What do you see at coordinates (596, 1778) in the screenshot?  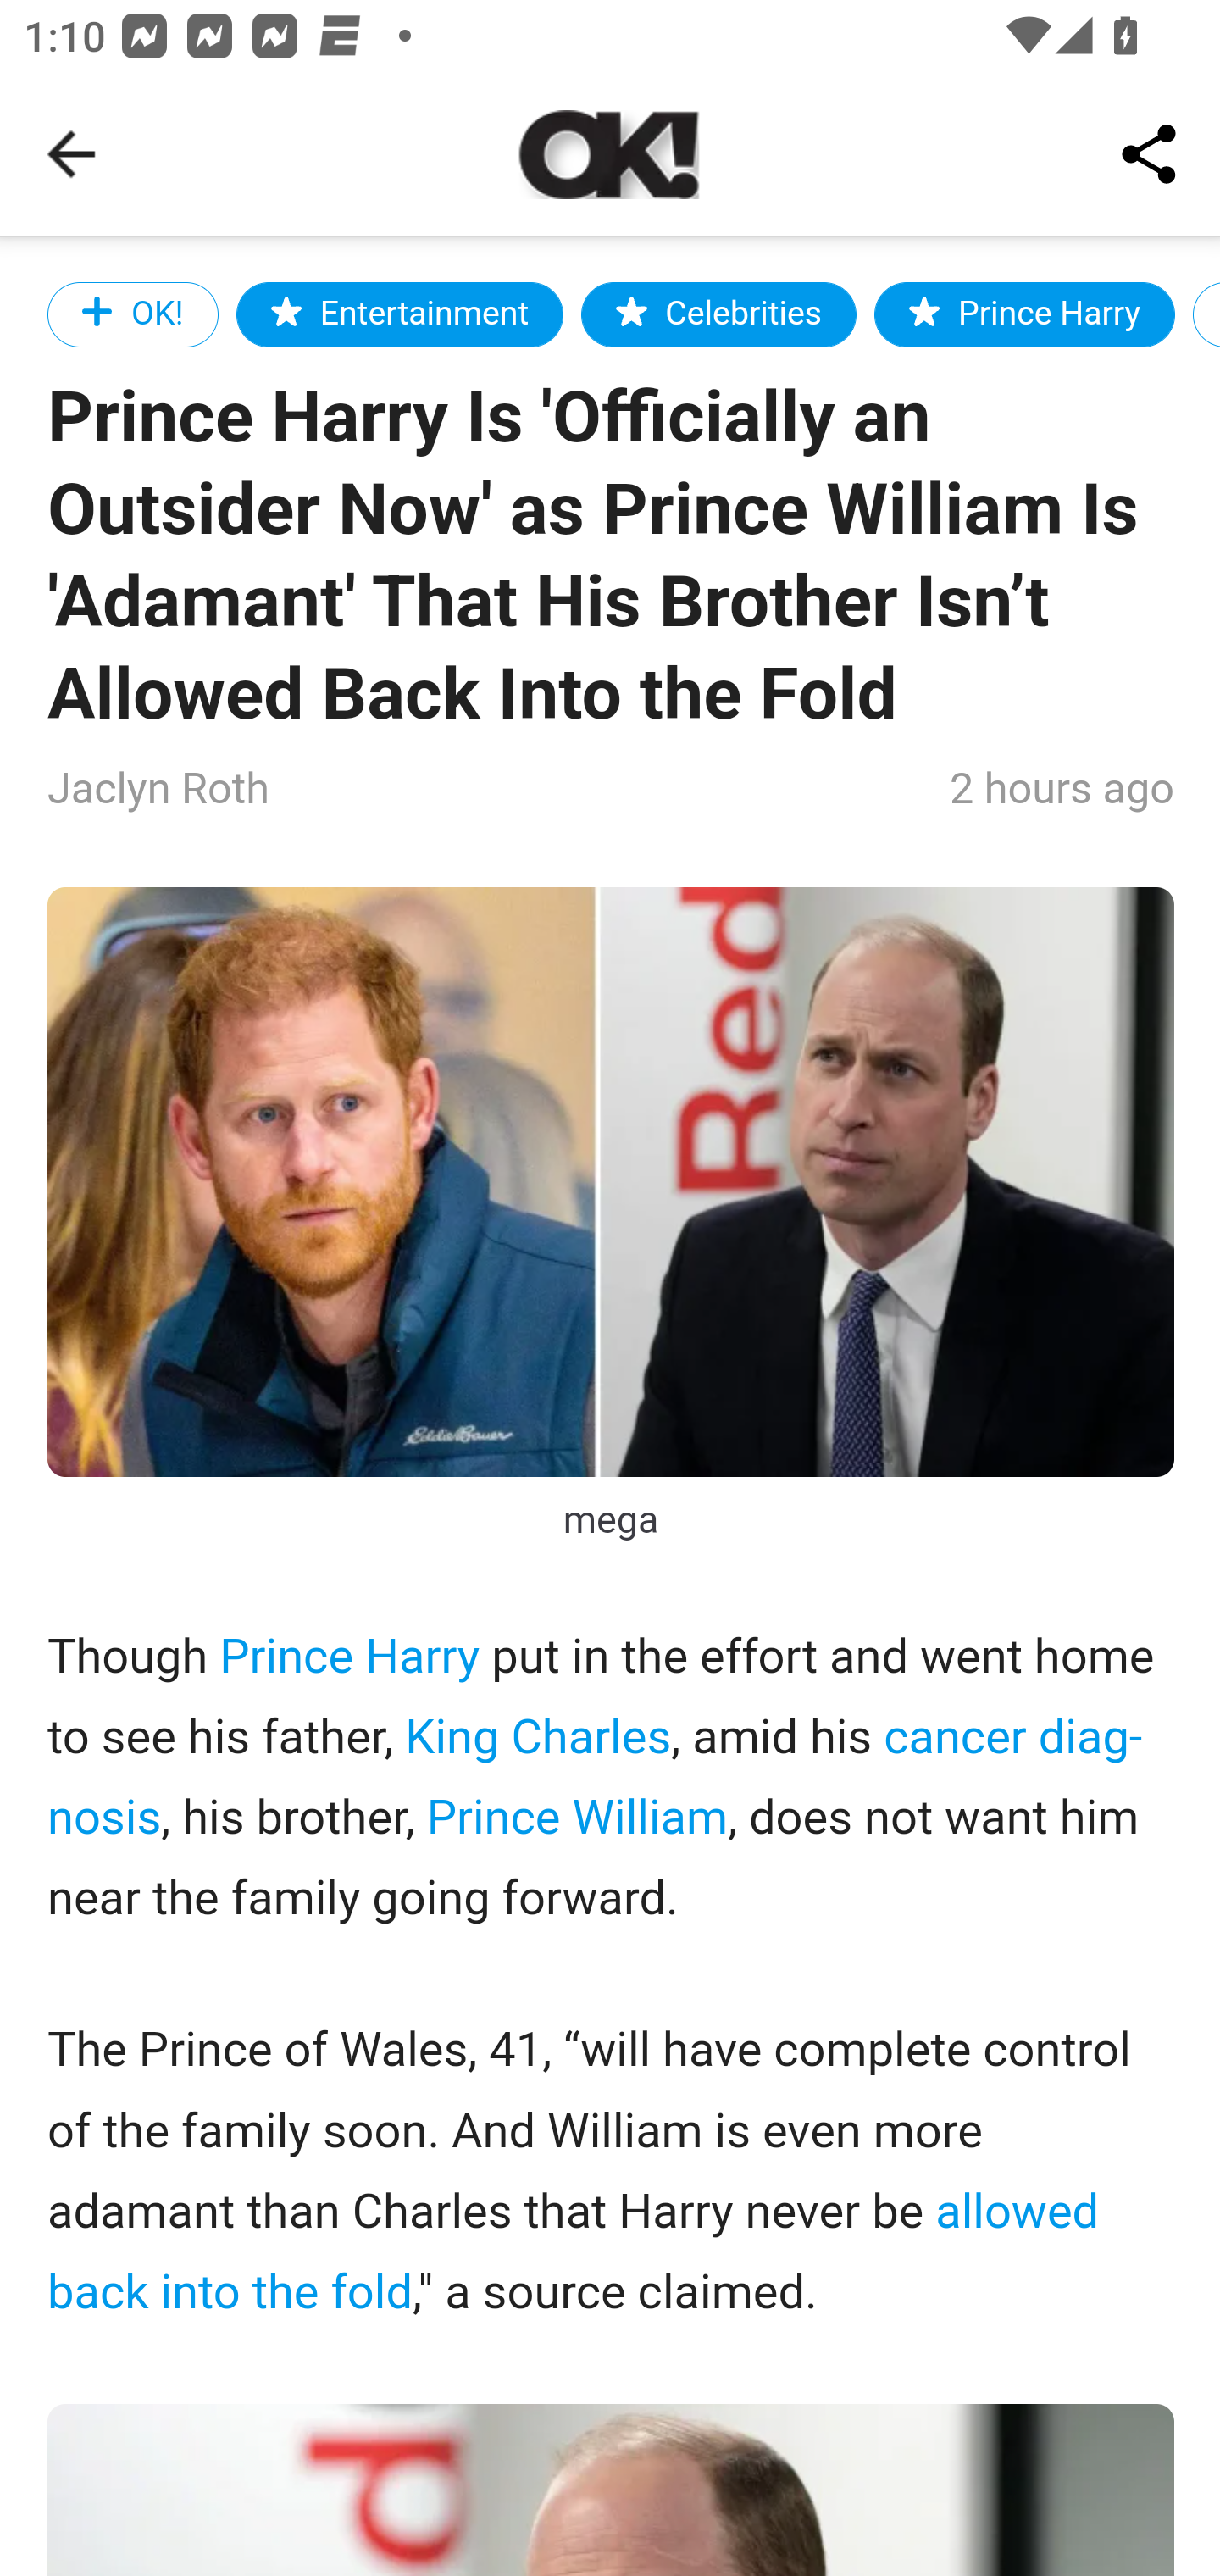 I see `cancer diagnosis` at bounding box center [596, 1778].